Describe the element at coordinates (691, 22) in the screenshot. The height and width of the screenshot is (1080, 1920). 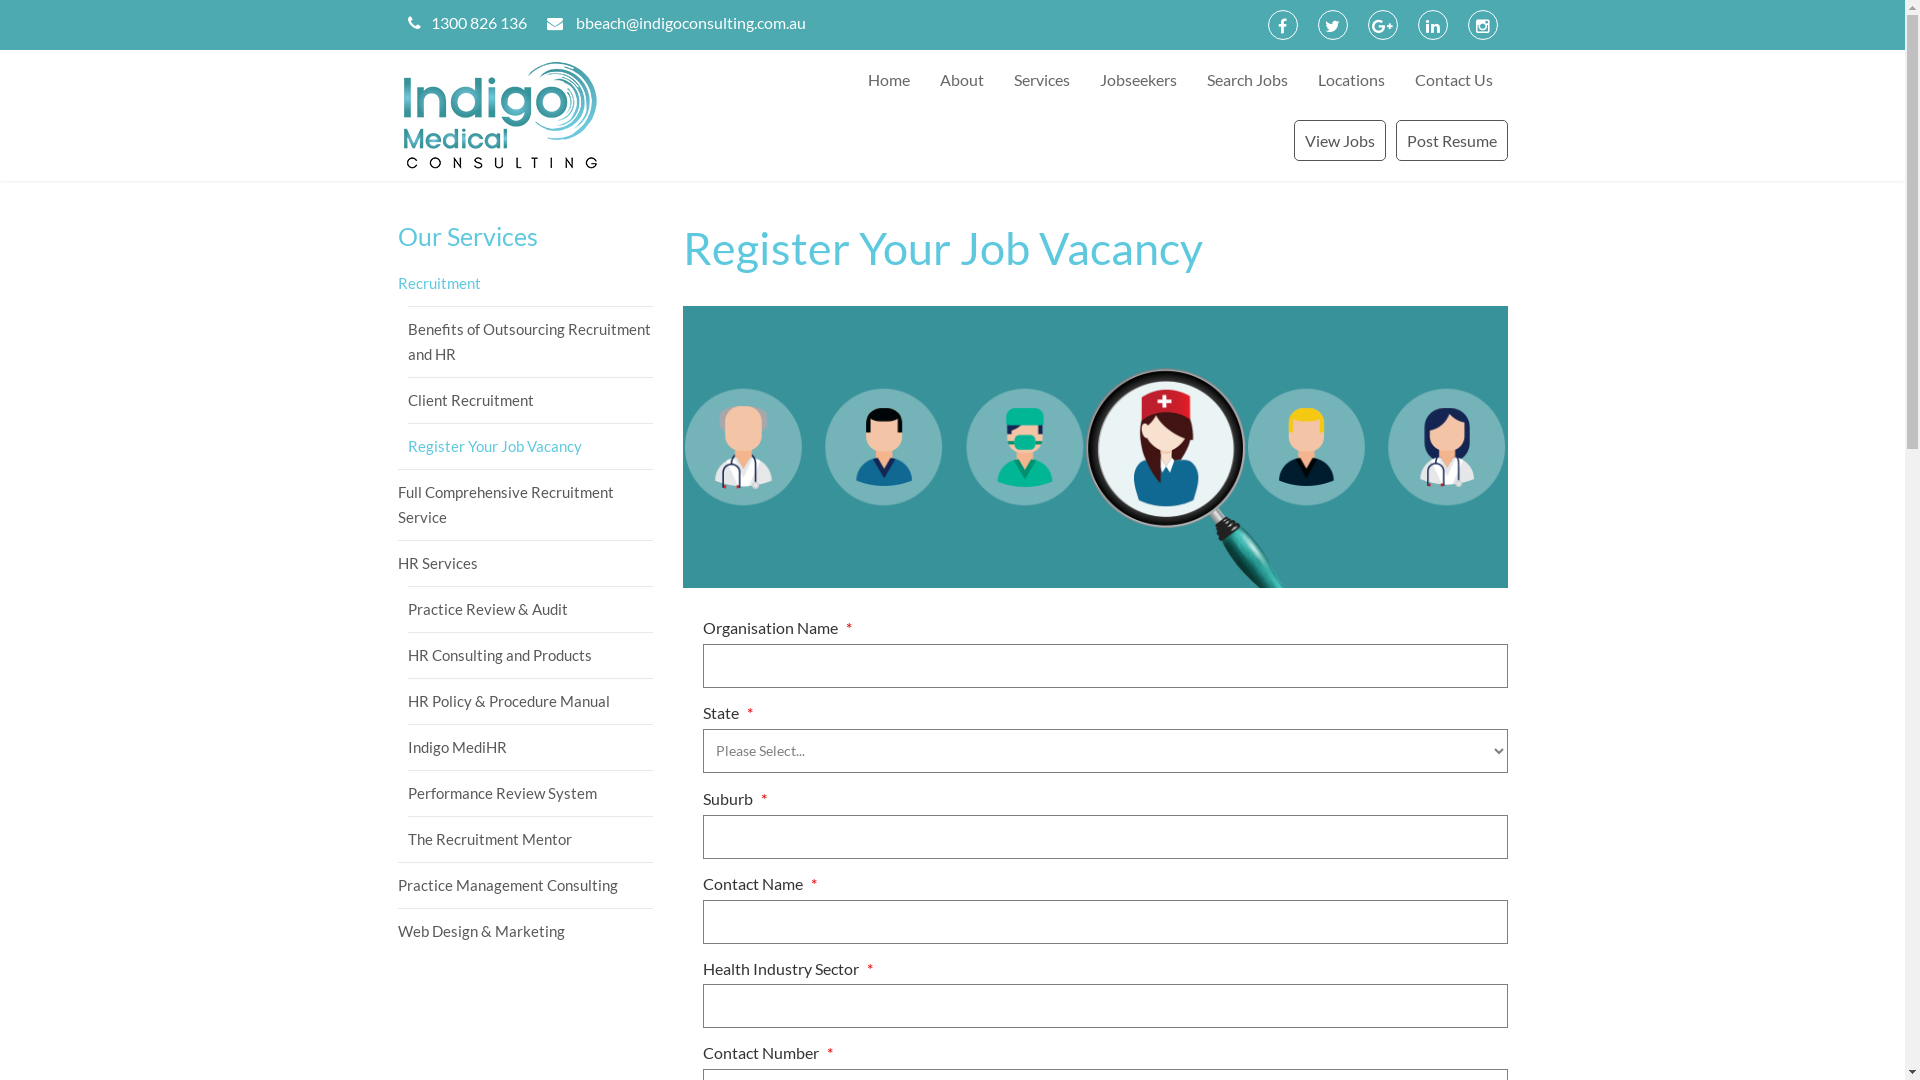
I see `bbeach@indigoconsulting.com.au` at that location.